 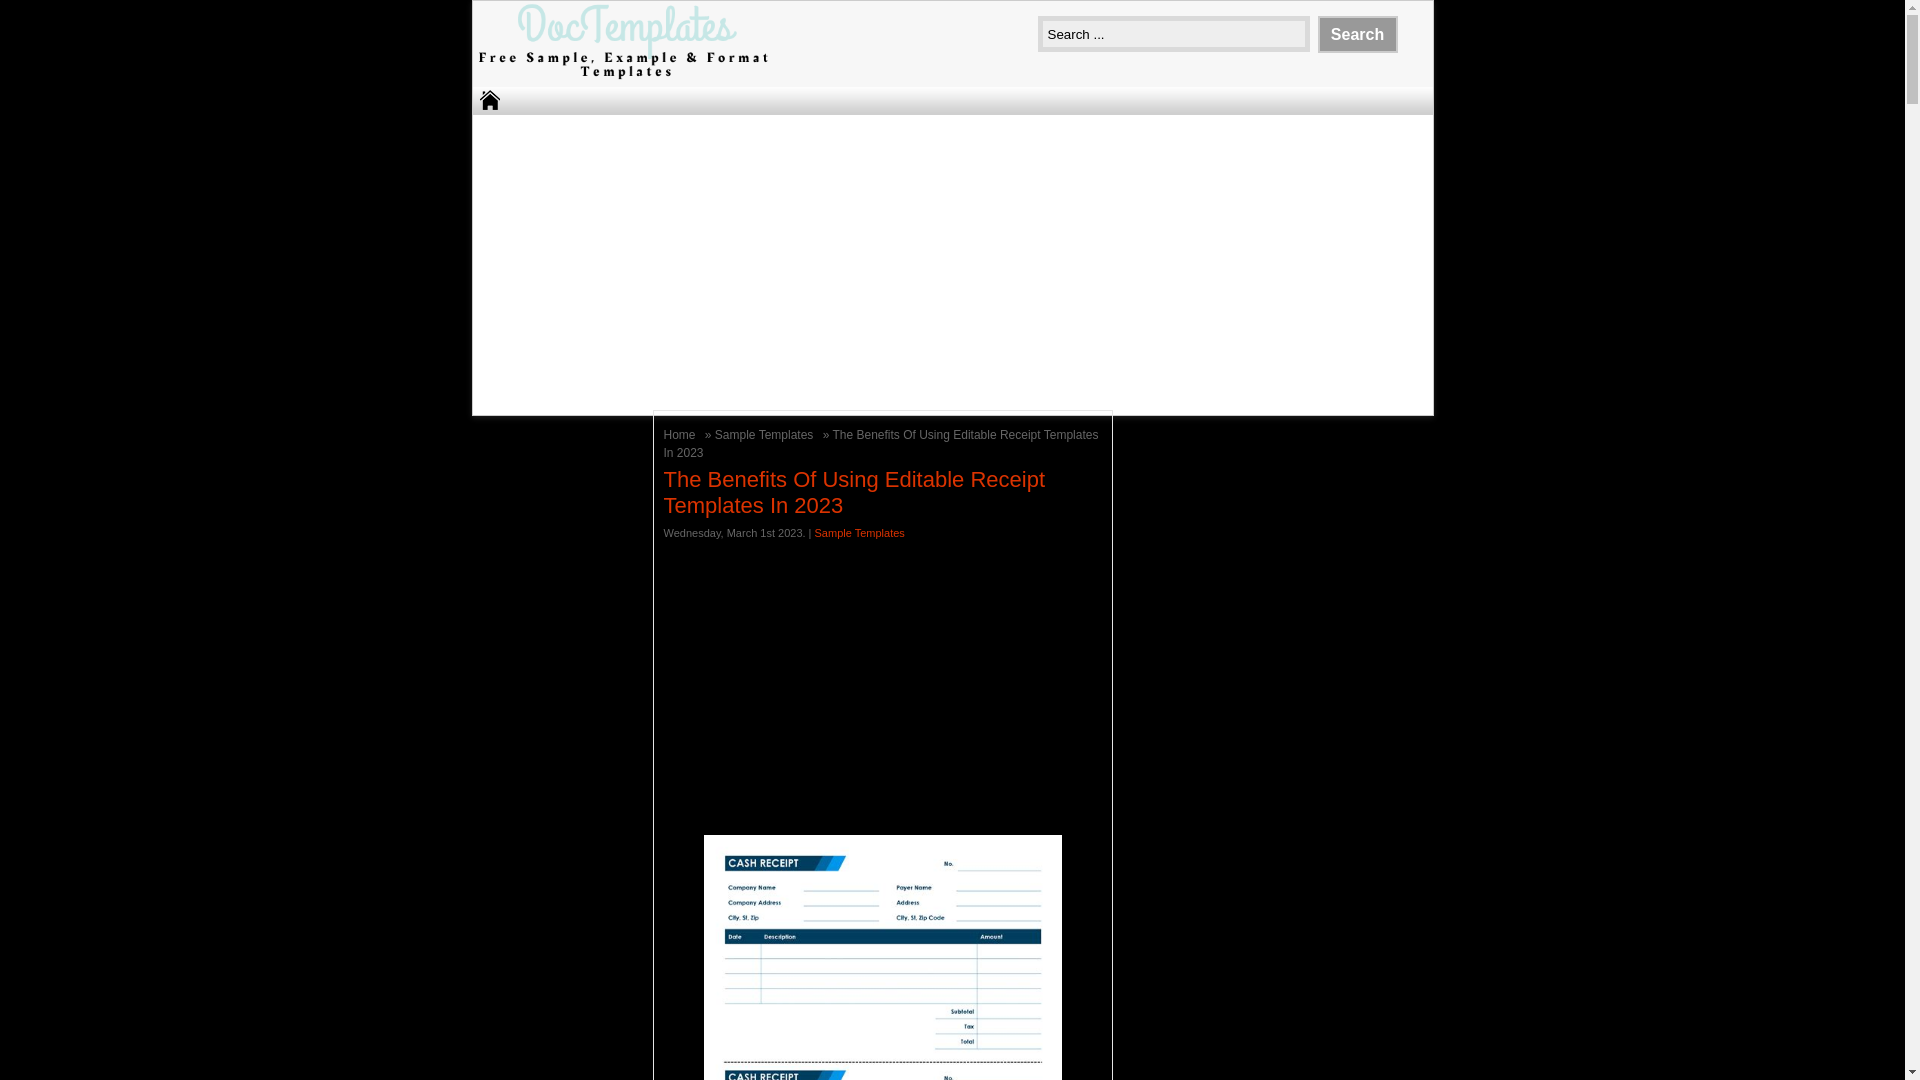 What do you see at coordinates (1174, 34) in the screenshot?
I see `Search ... ` at bounding box center [1174, 34].